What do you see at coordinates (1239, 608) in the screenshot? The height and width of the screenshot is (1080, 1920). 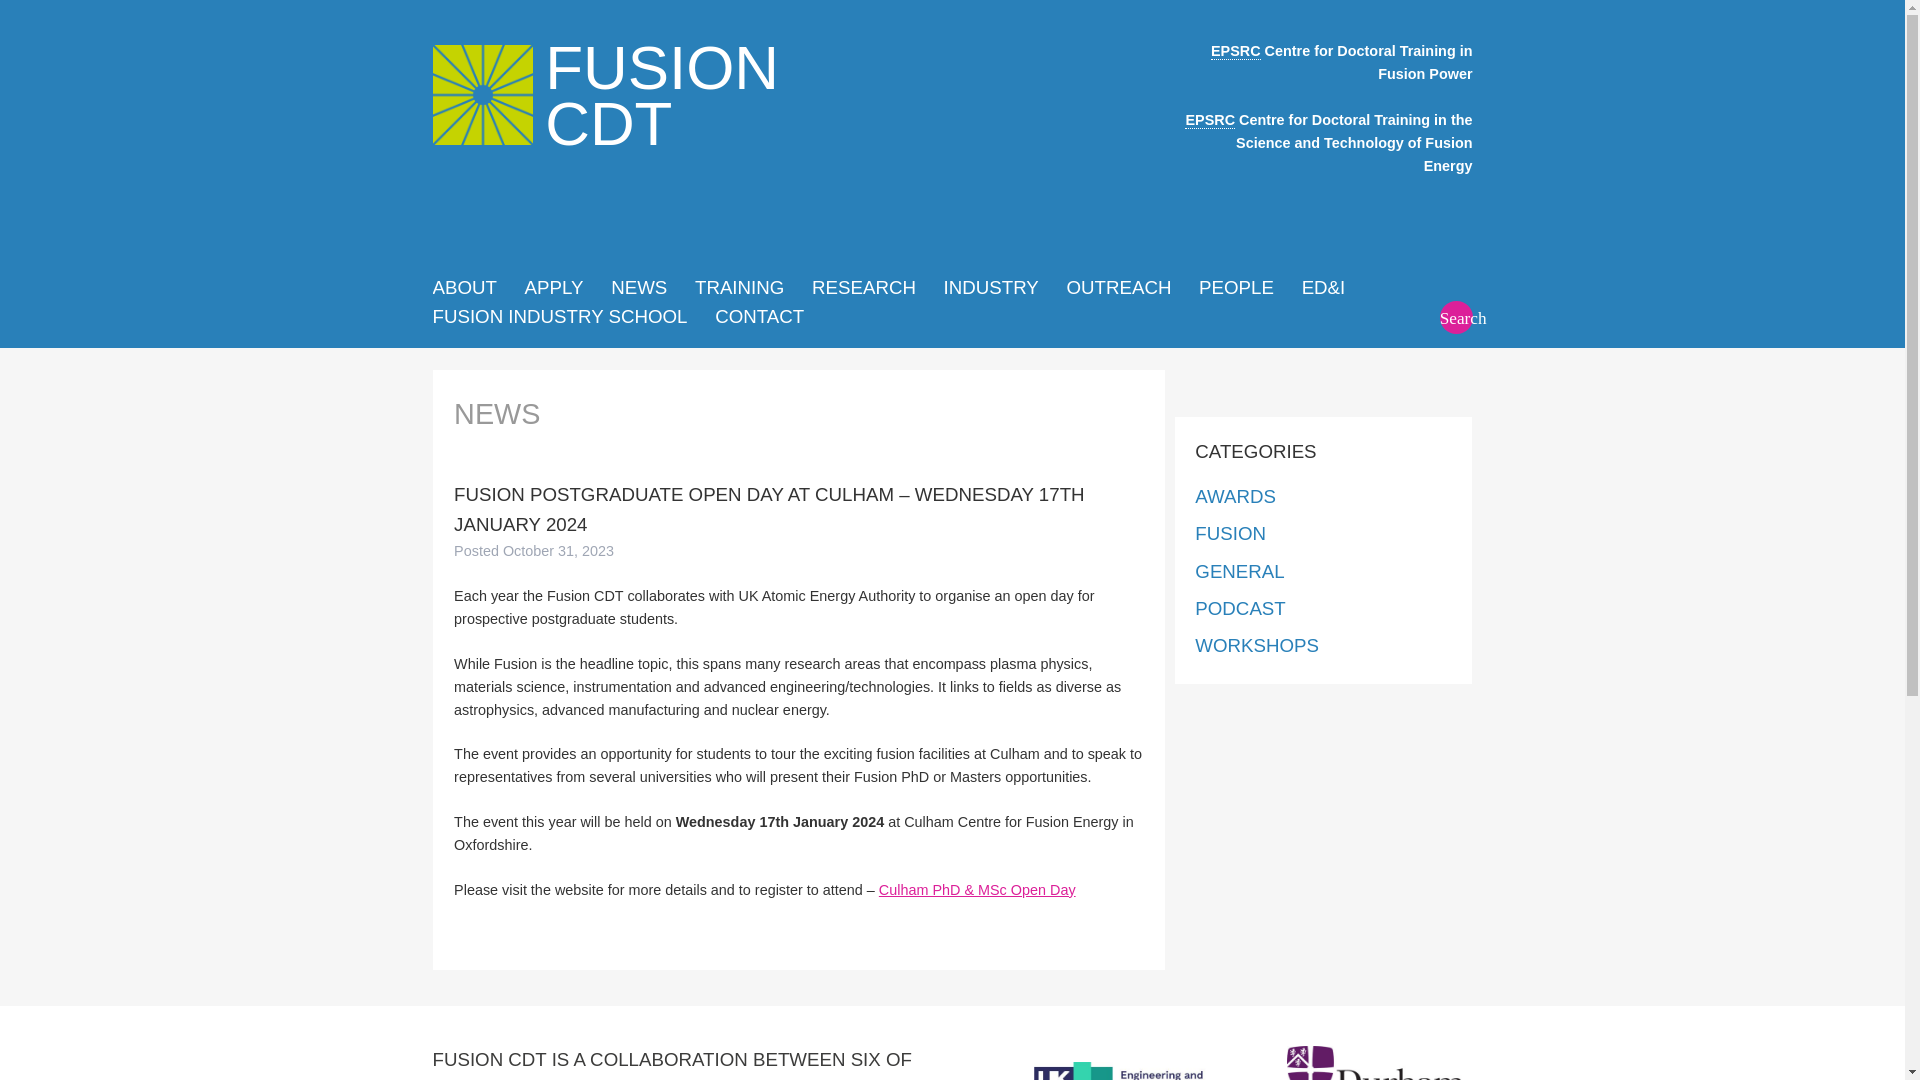 I see `PODCAST` at bounding box center [1239, 608].